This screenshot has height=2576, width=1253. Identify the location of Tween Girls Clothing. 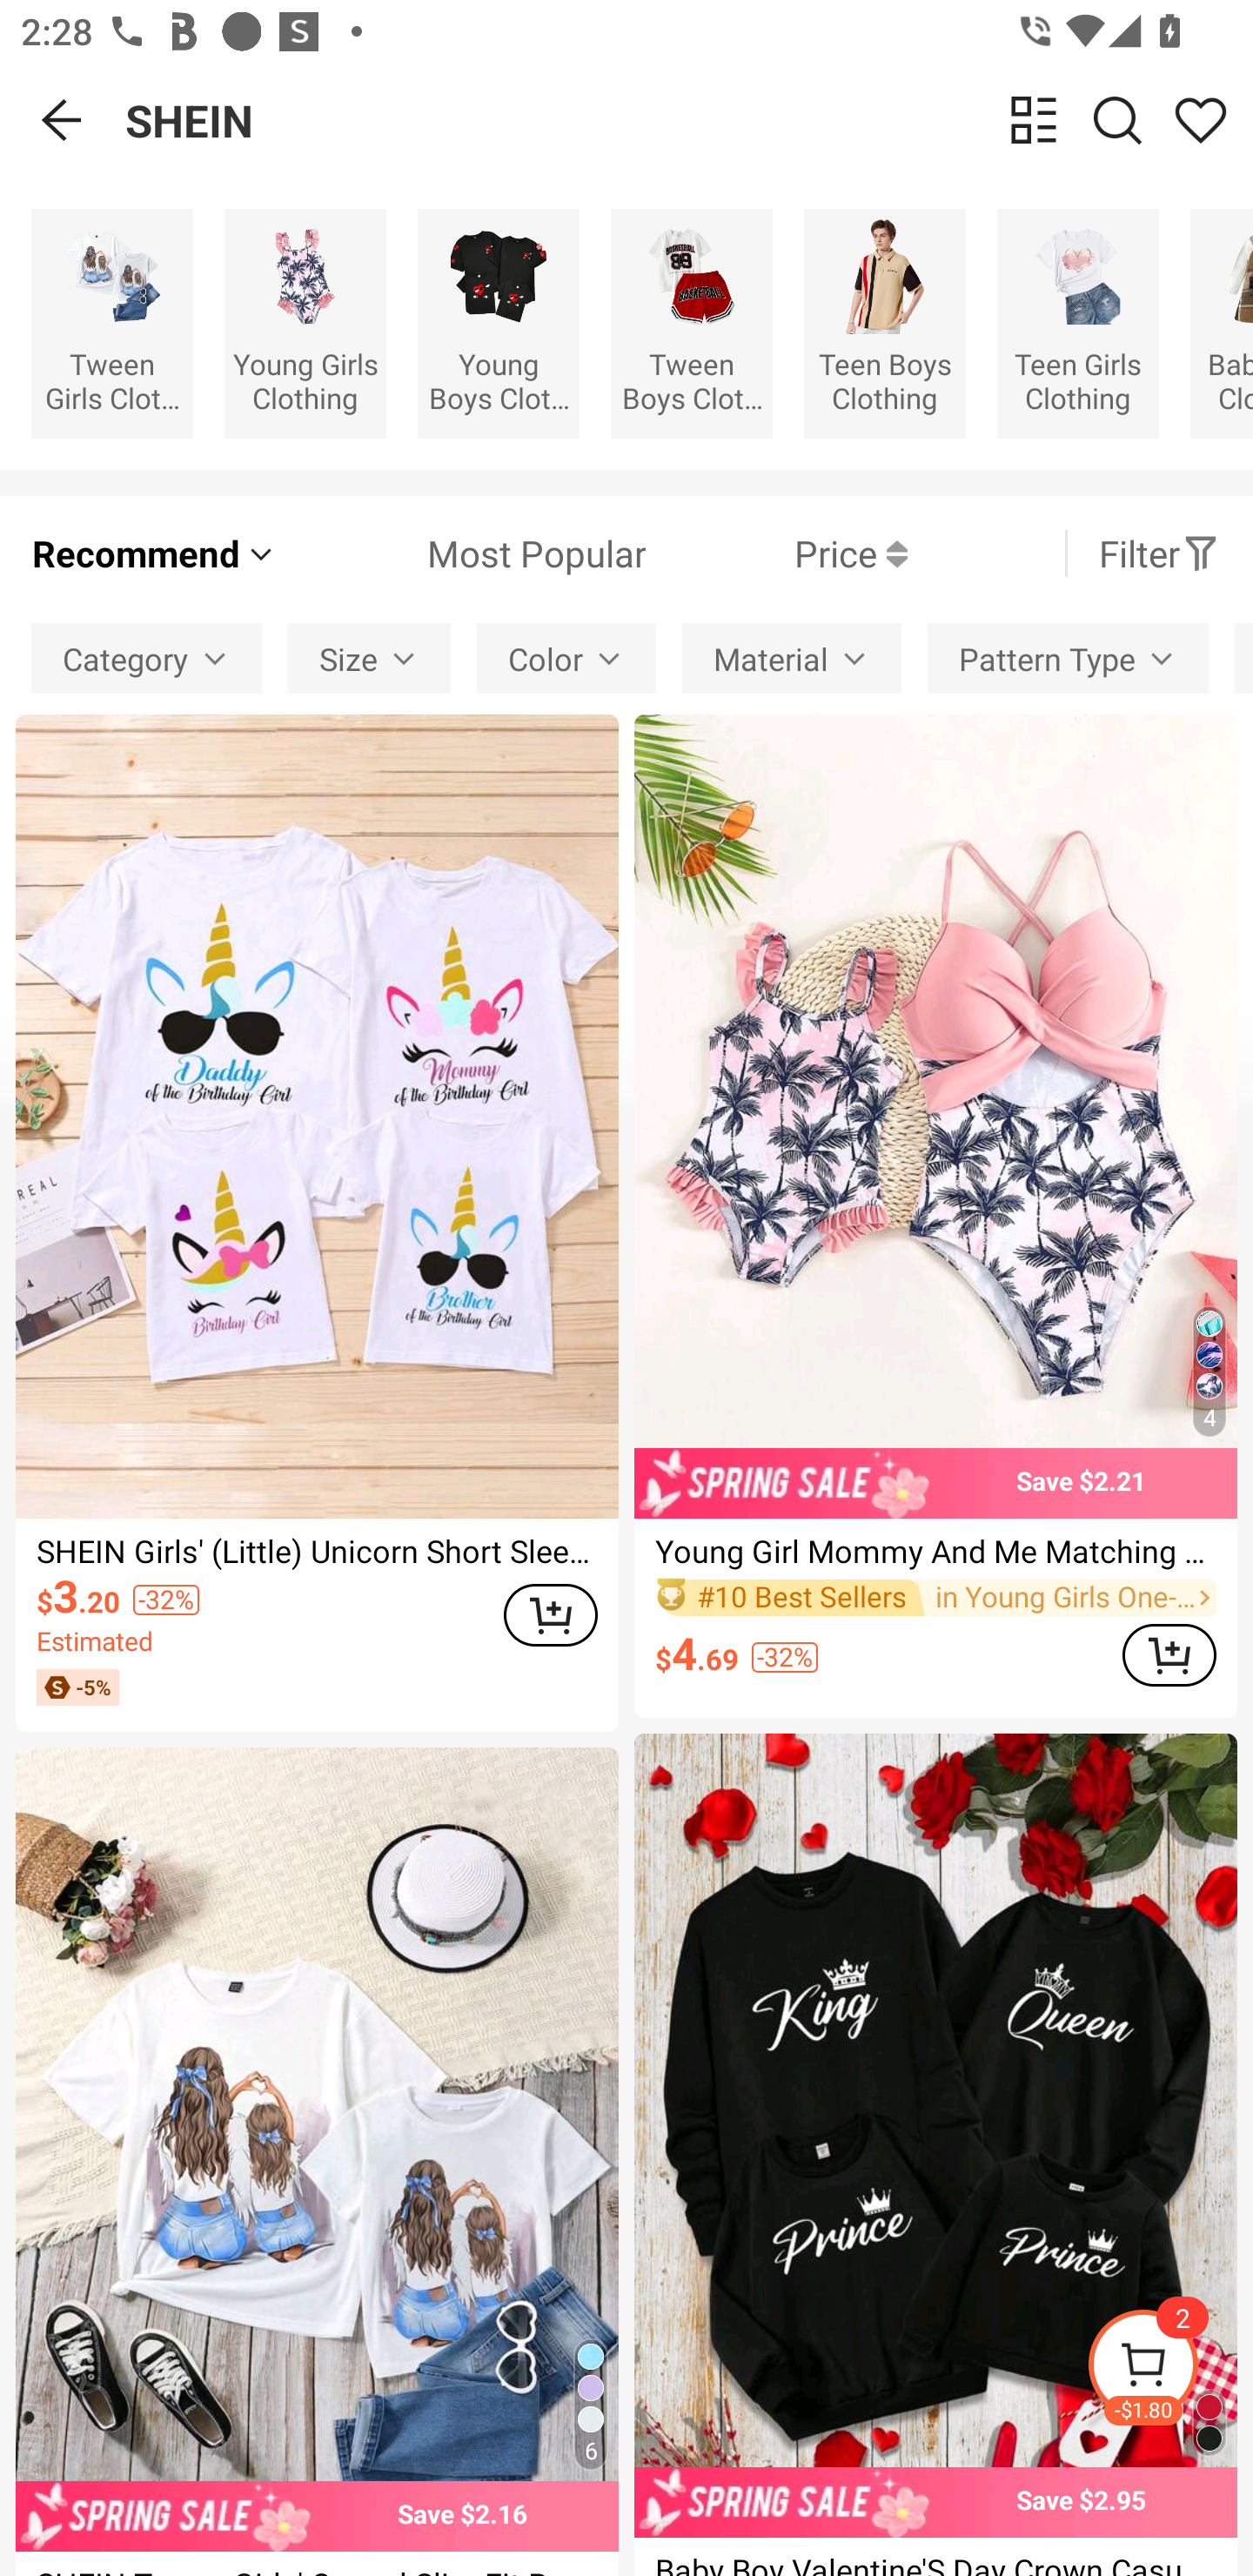
(111, 323).